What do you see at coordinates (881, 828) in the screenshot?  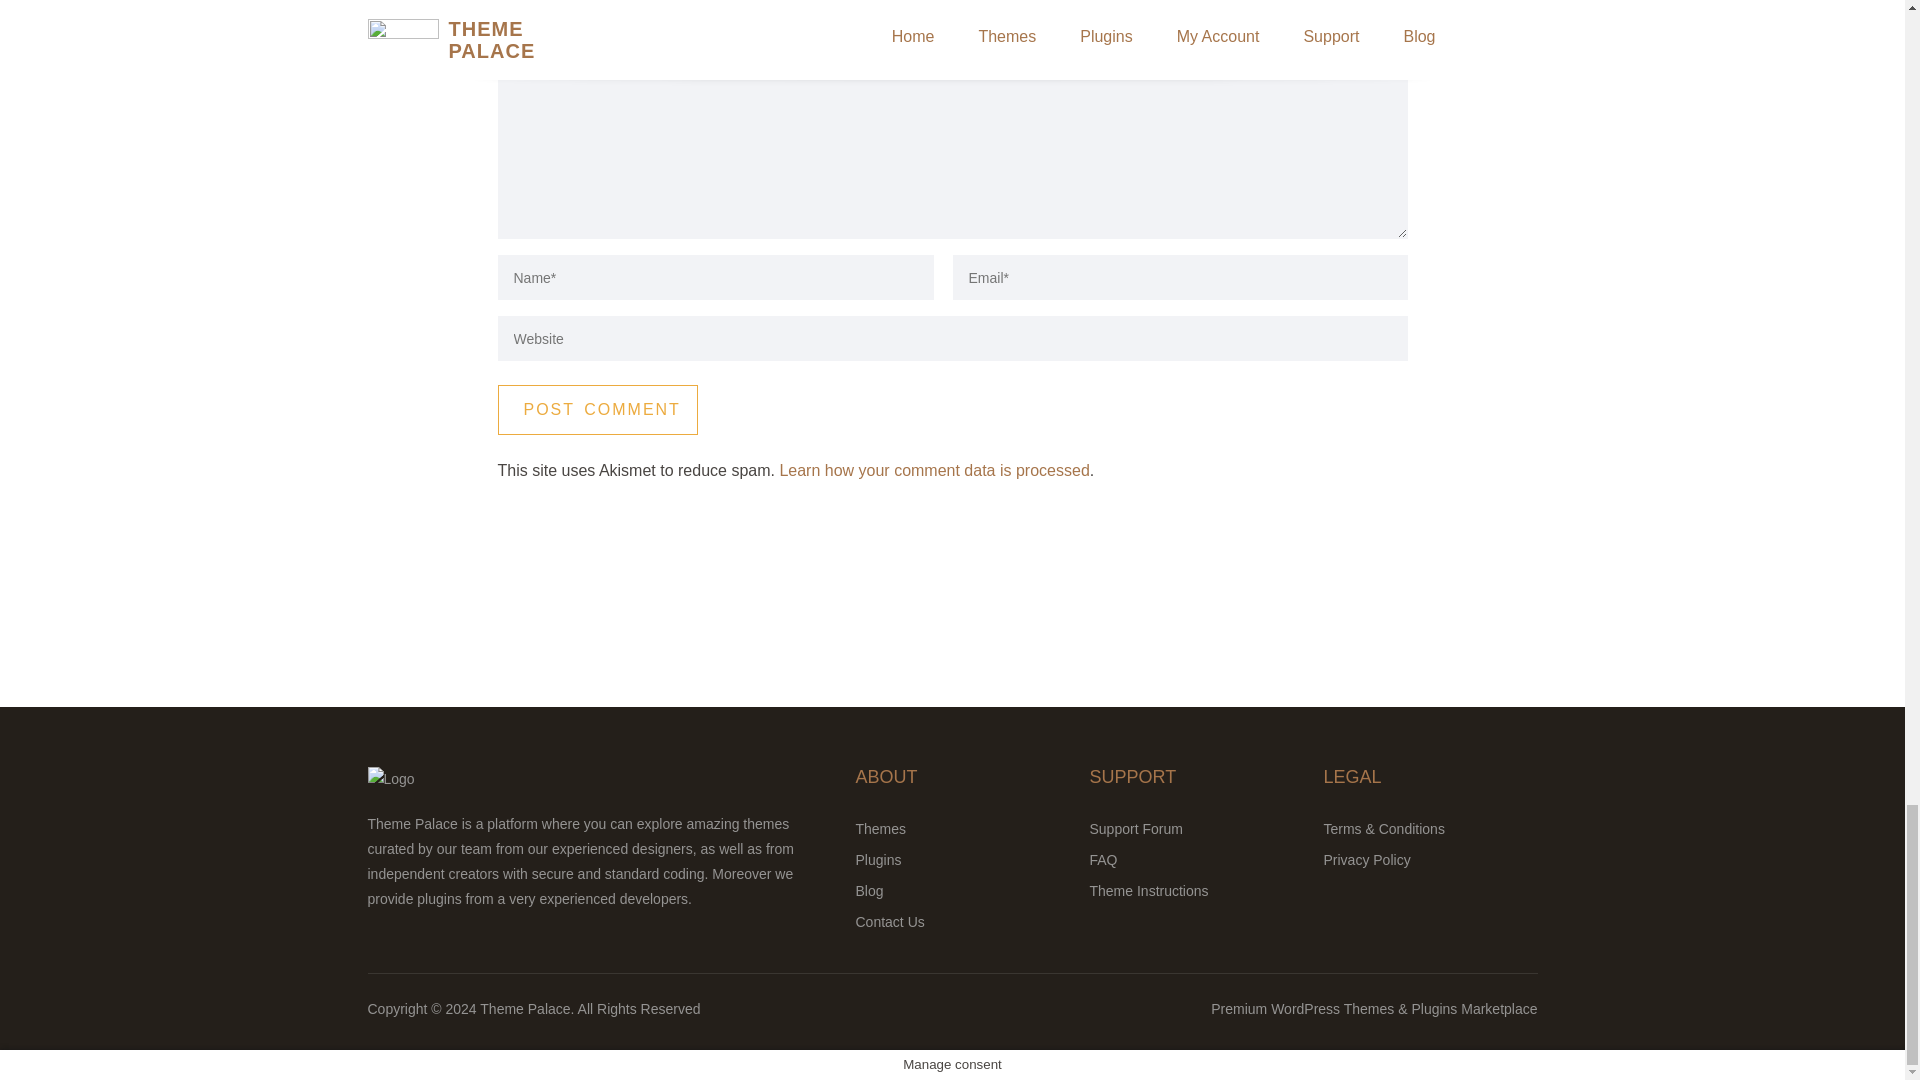 I see `Themes` at bounding box center [881, 828].